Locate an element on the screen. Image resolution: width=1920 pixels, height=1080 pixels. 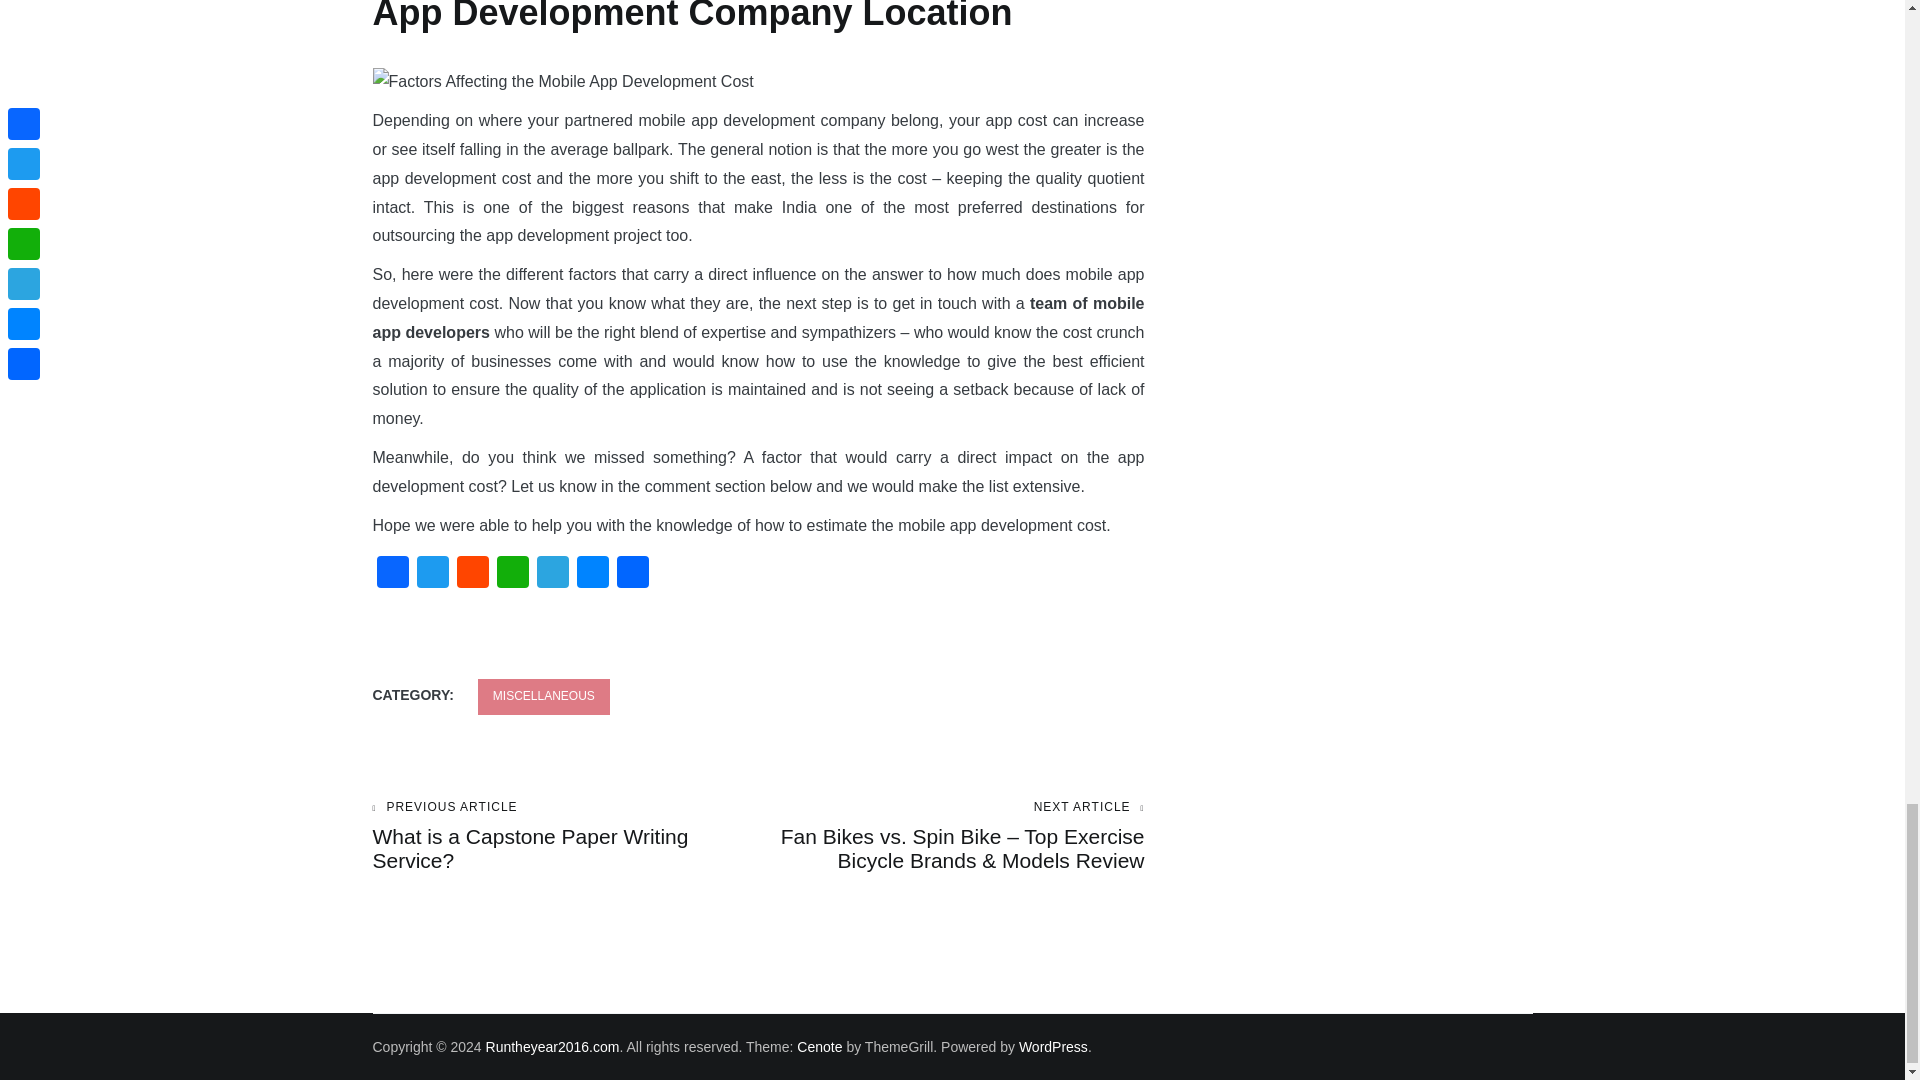
Messenger is located at coordinates (511, 574).